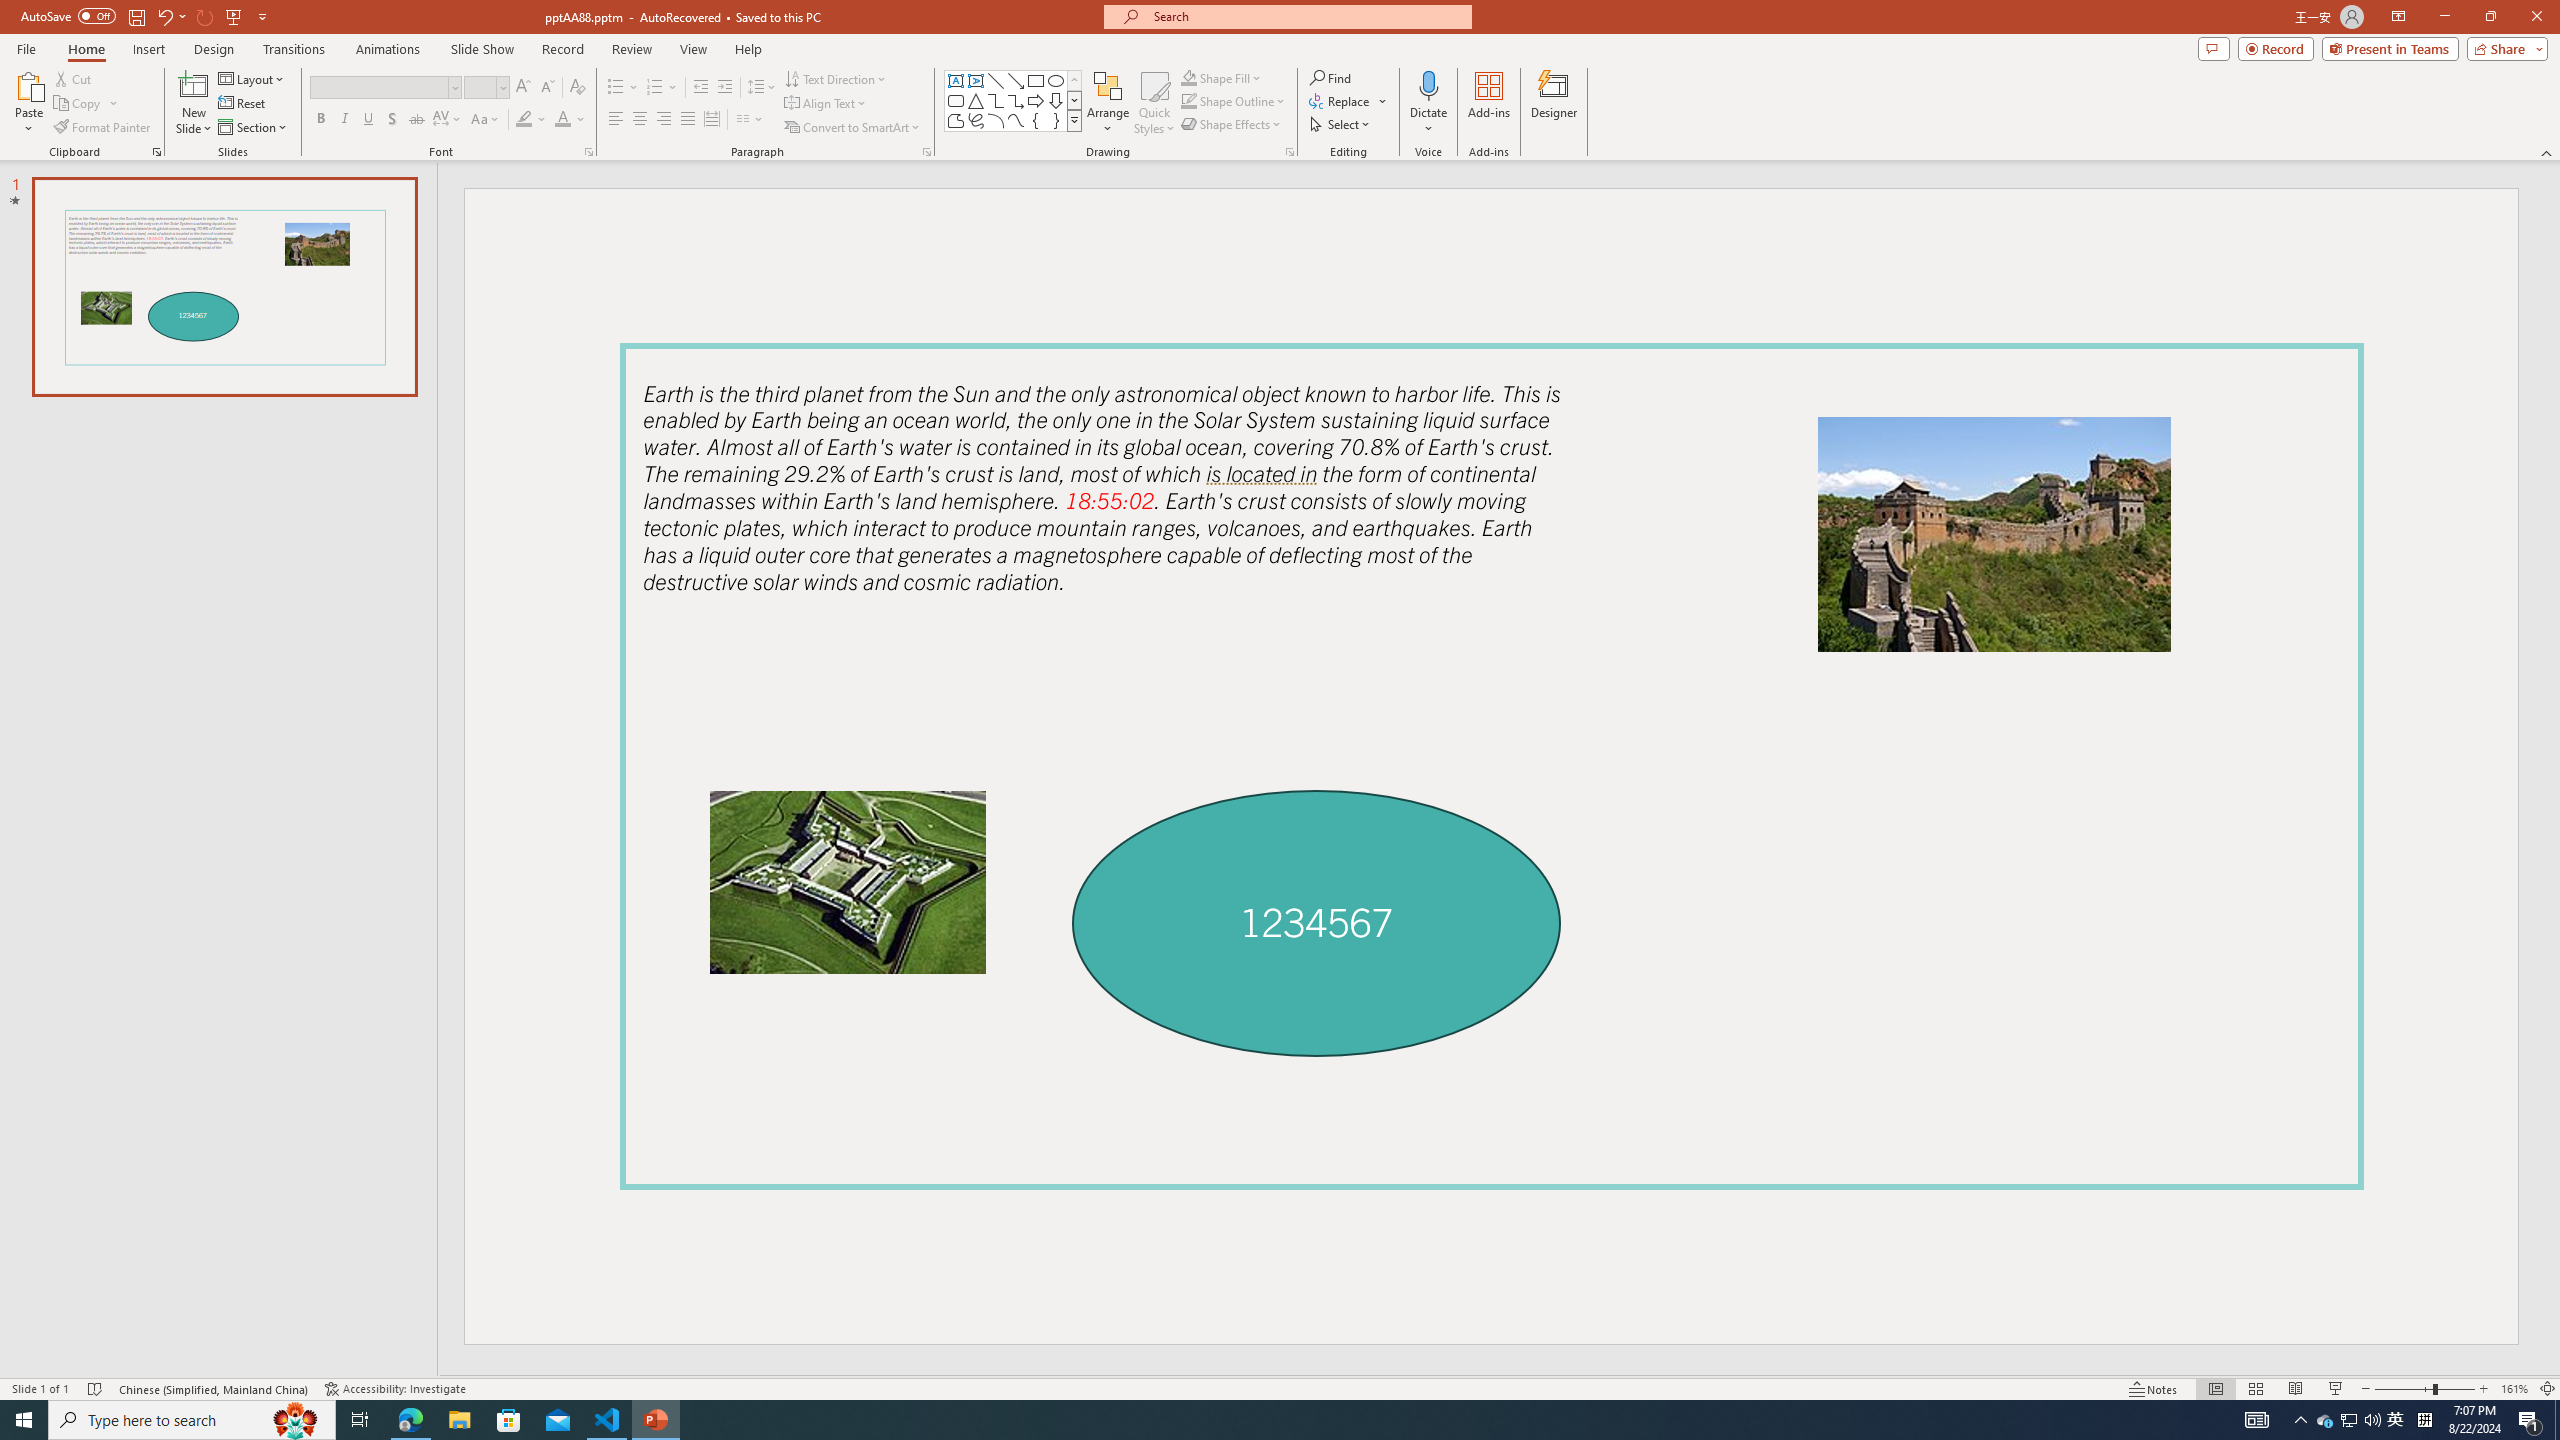 Image resolution: width=2560 pixels, height=1440 pixels. I want to click on Shape Fill Aqua, Accent 2, so click(1188, 78).